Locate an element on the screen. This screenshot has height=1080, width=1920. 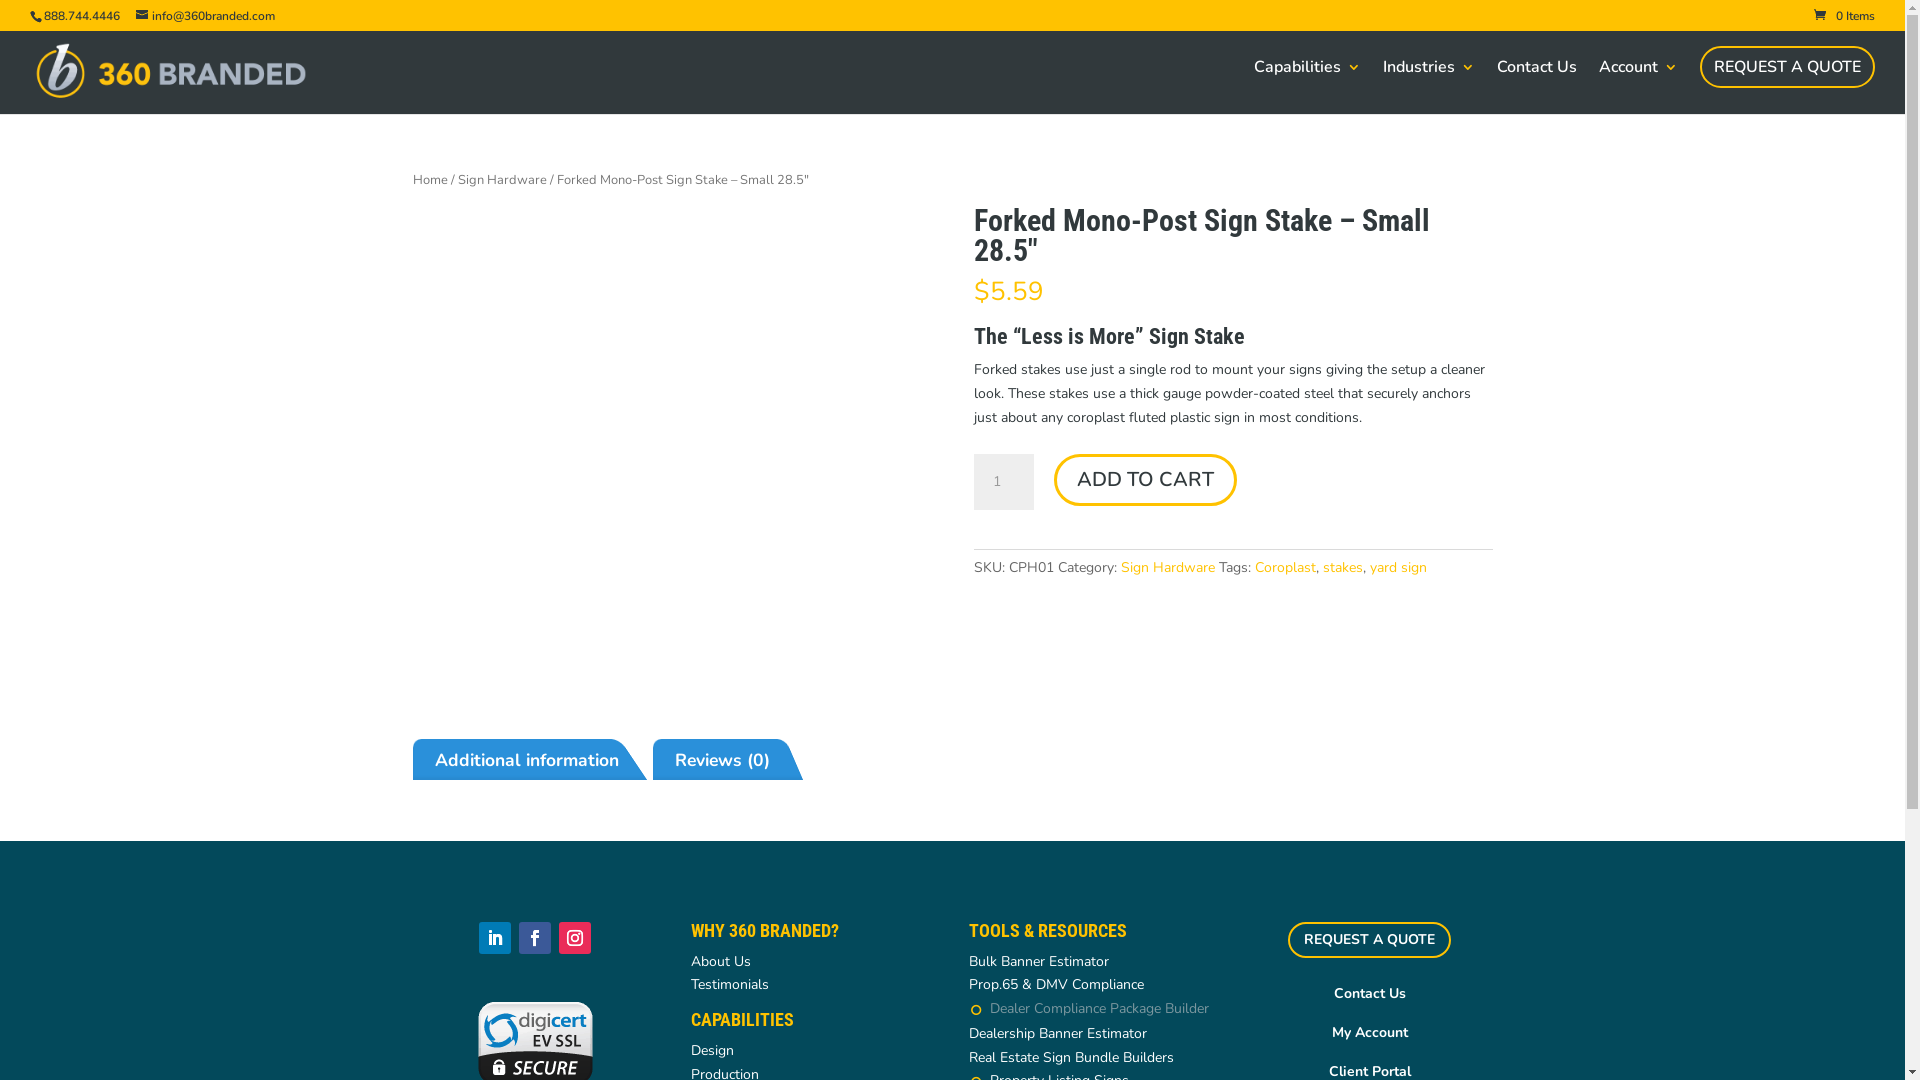
Dealership Banner Estimator is located at coordinates (1058, 1034).